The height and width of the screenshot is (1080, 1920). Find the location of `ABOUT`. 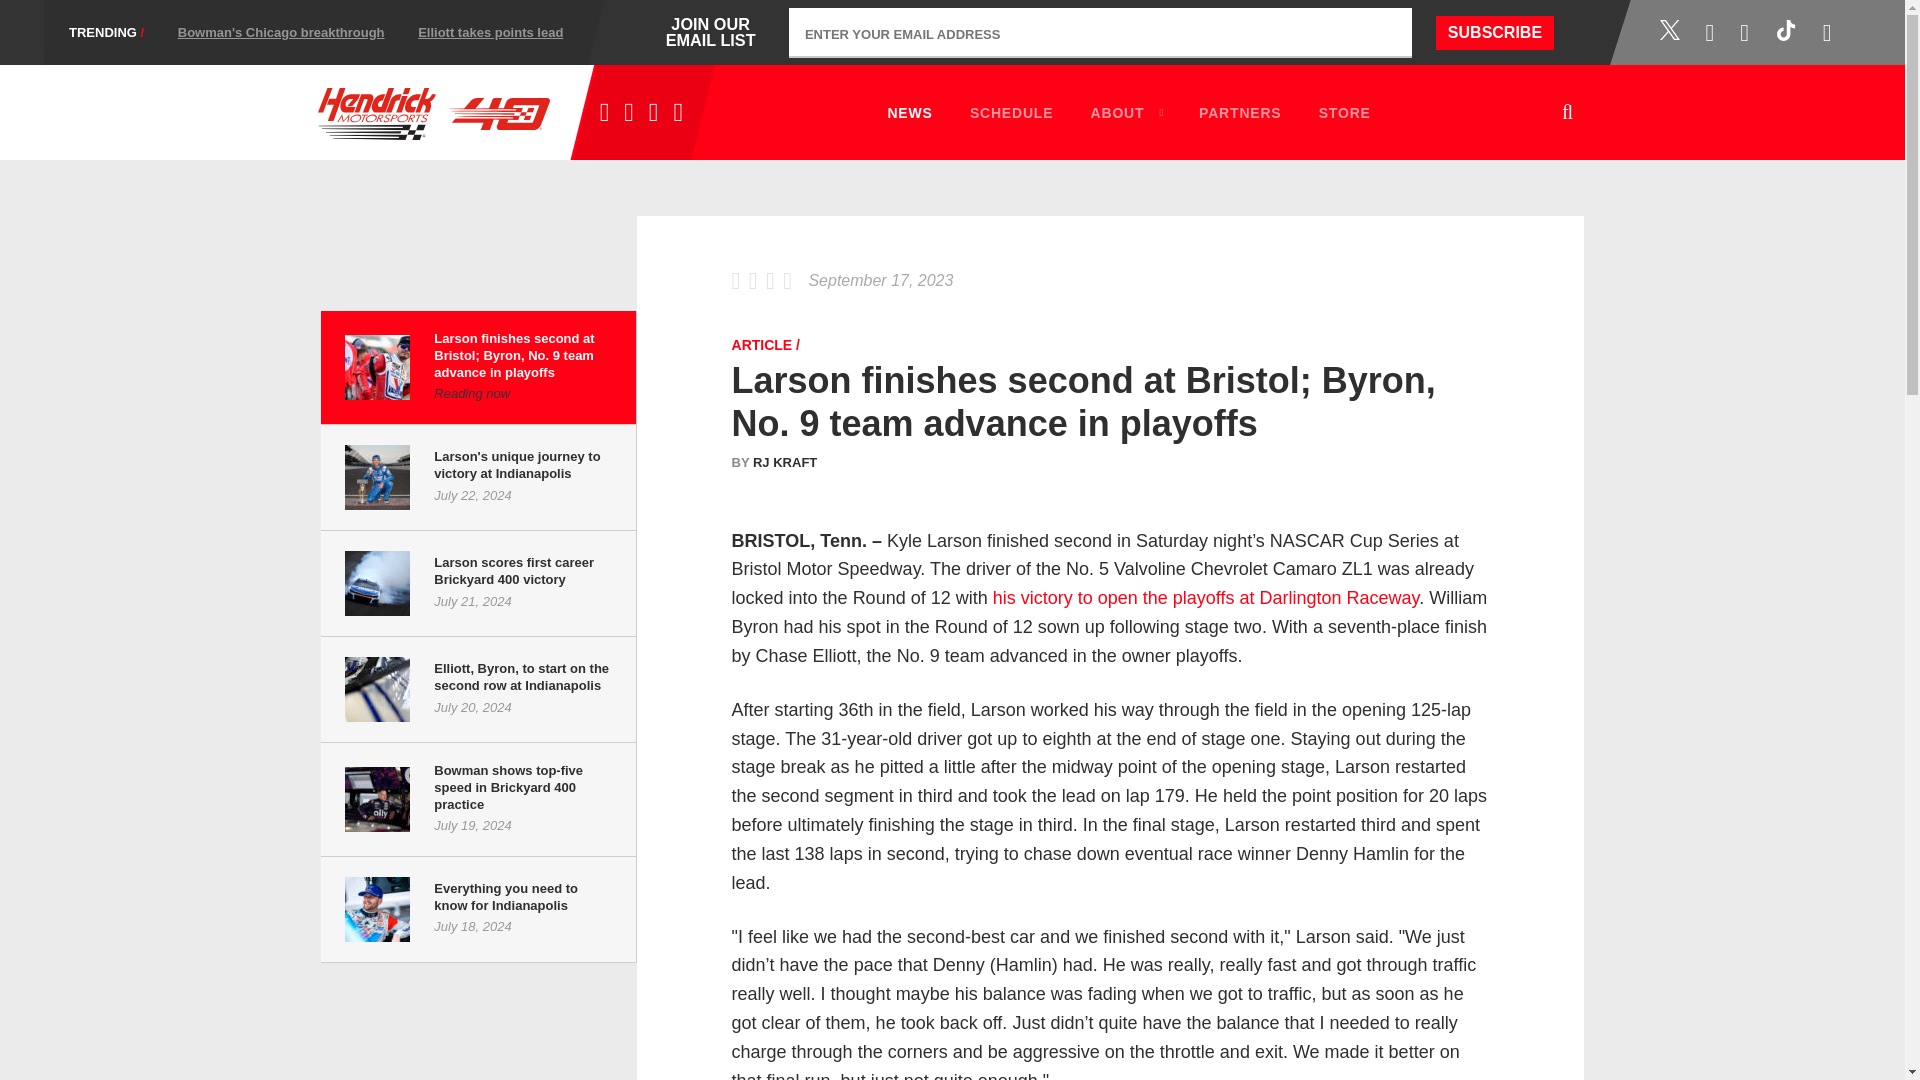

ABOUT is located at coordinates (106, 32).